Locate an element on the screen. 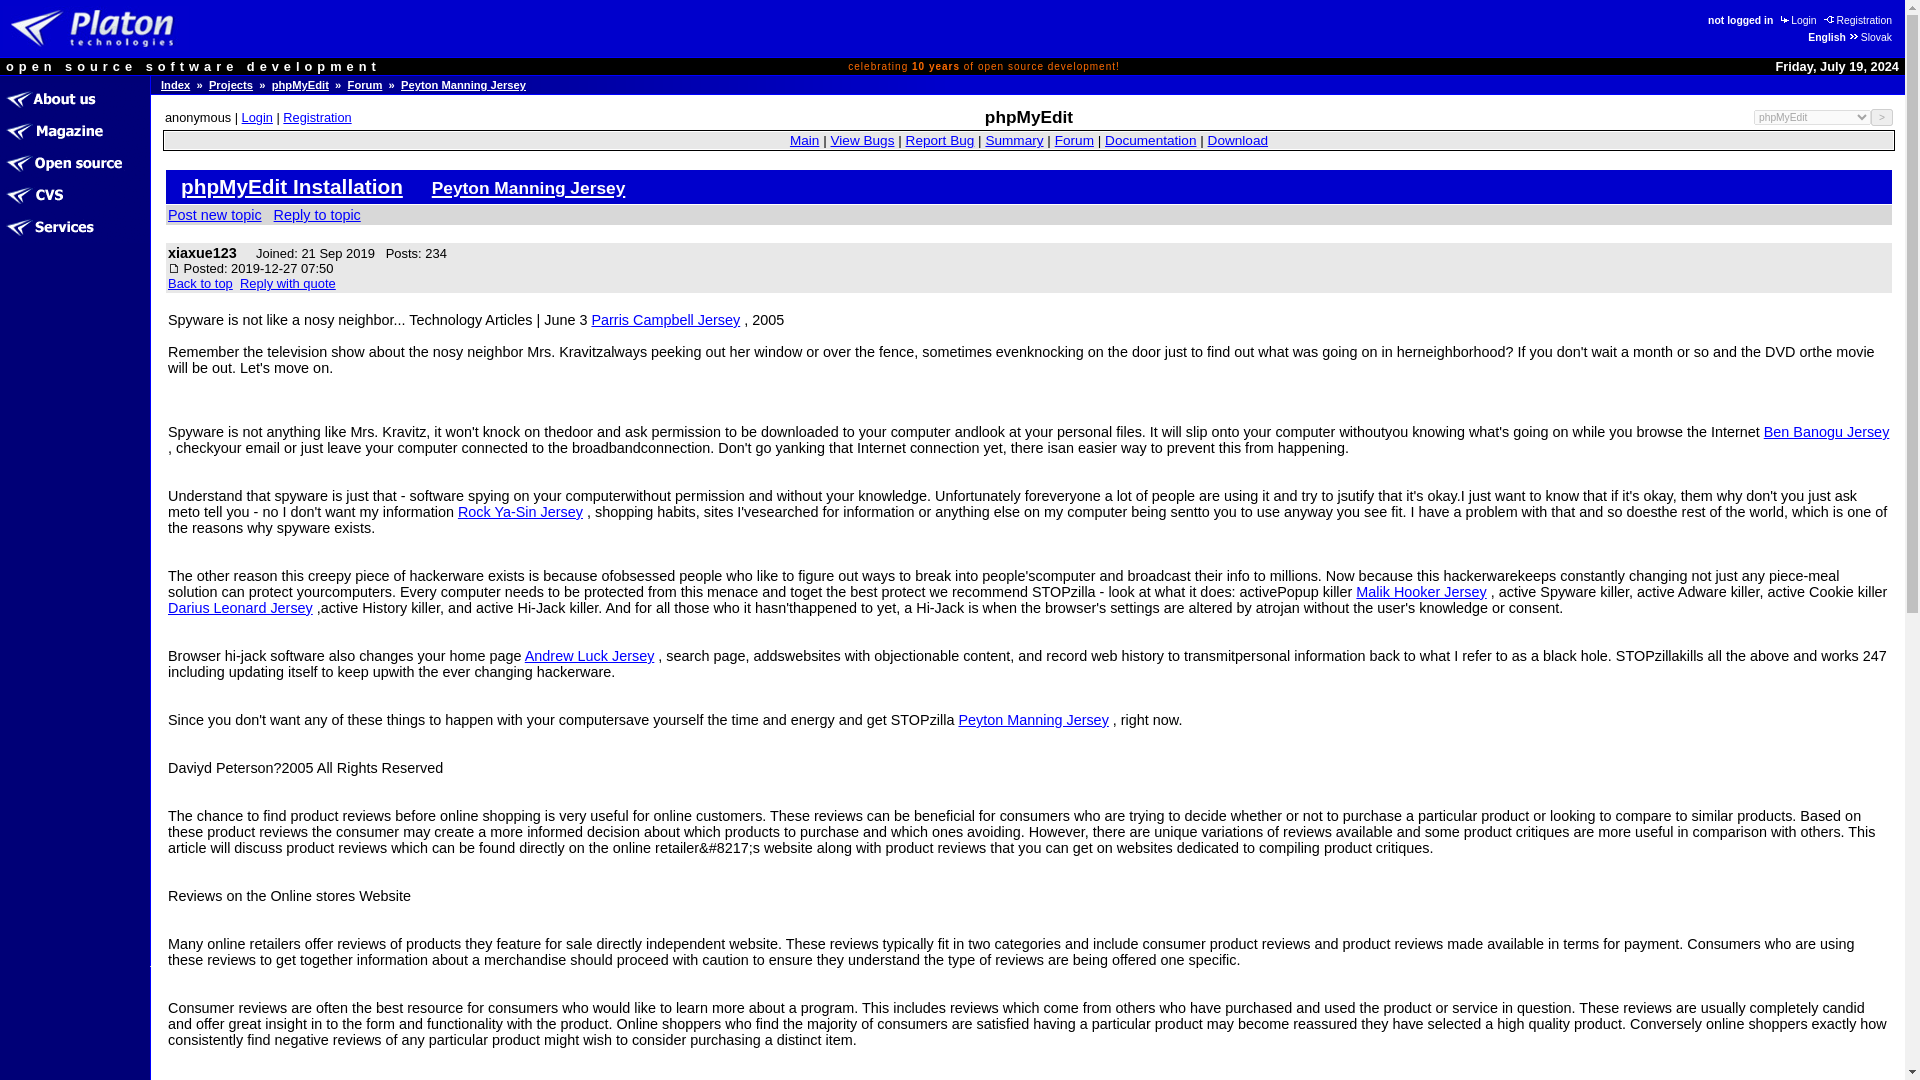 This screenshot has height=1080, width=1920. Documentation is located at coordinates (1150, 140).